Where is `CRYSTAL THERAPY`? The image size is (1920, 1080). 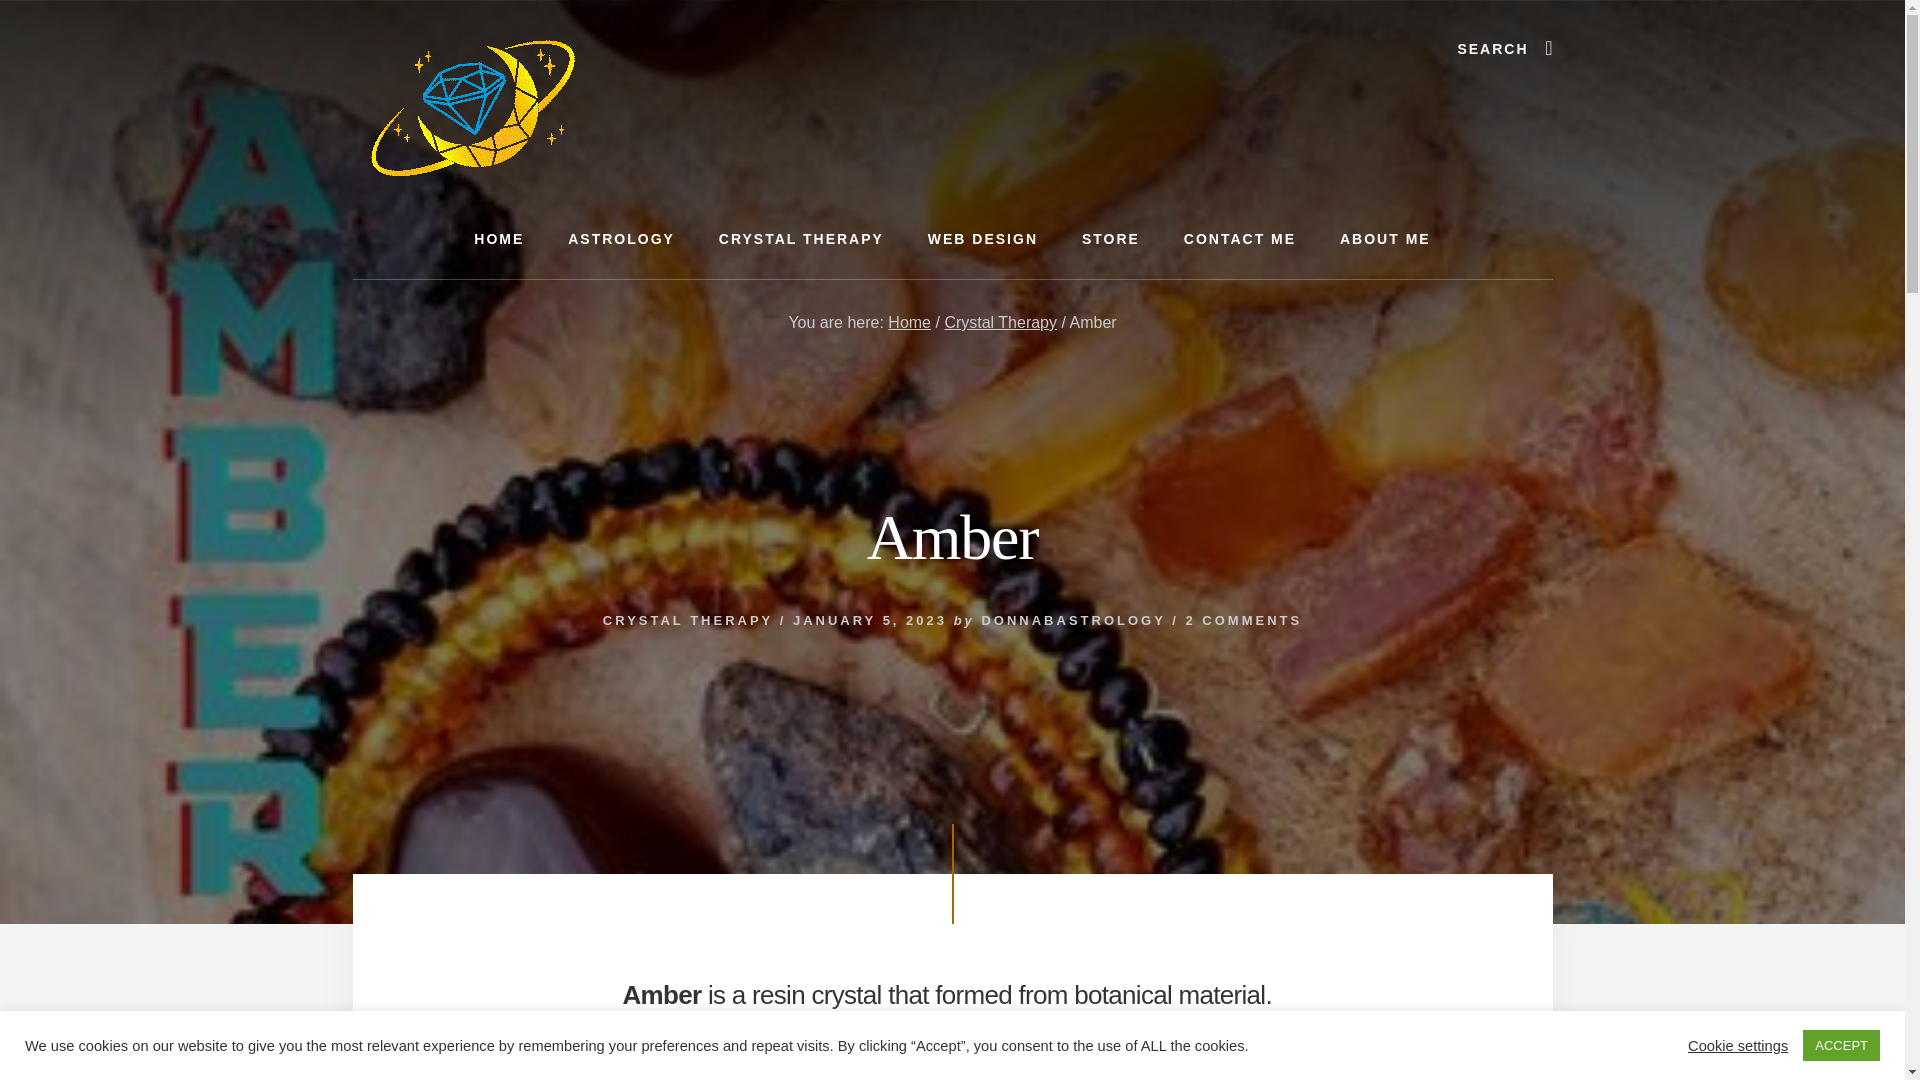 CRYSTAL THERAPY is located at coordinates (801, 238).